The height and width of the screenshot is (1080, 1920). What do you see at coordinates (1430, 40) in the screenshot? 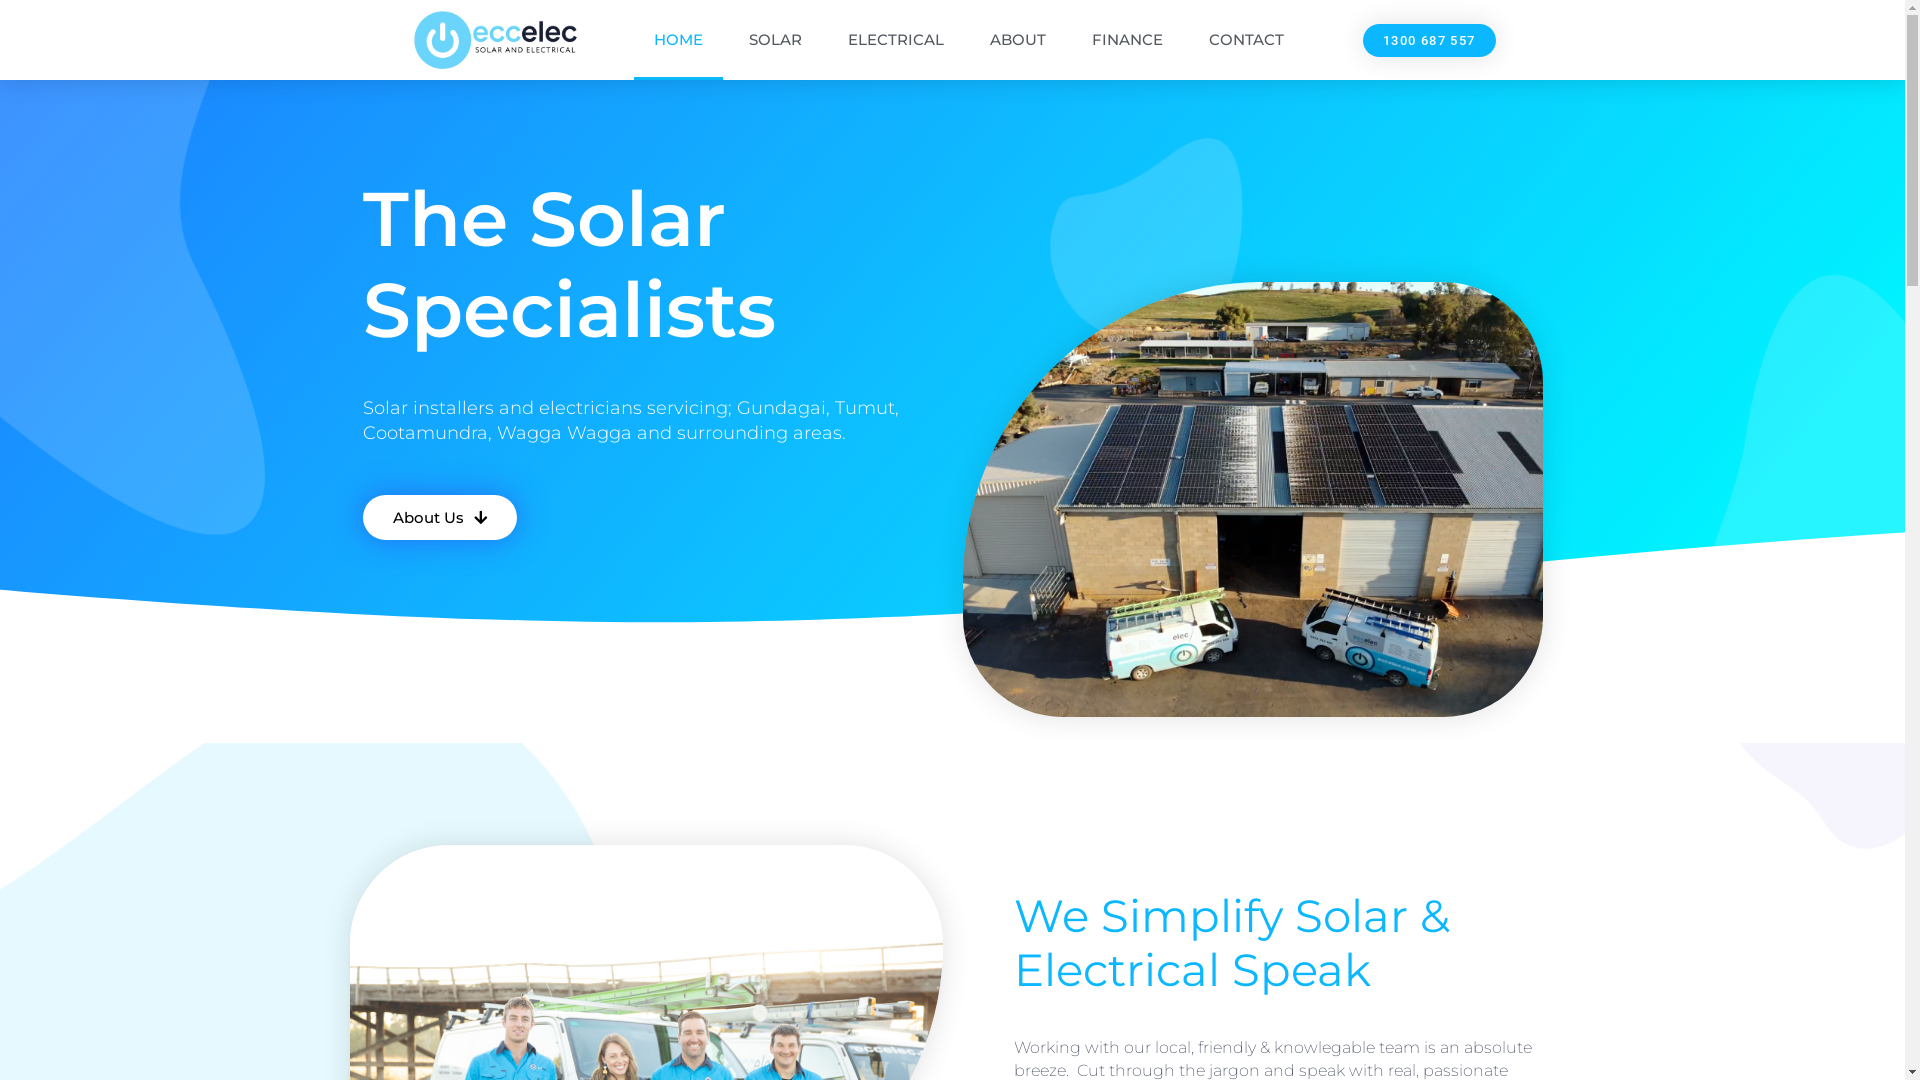
I see `1300 687 557` at bounding box center [1430, 40].